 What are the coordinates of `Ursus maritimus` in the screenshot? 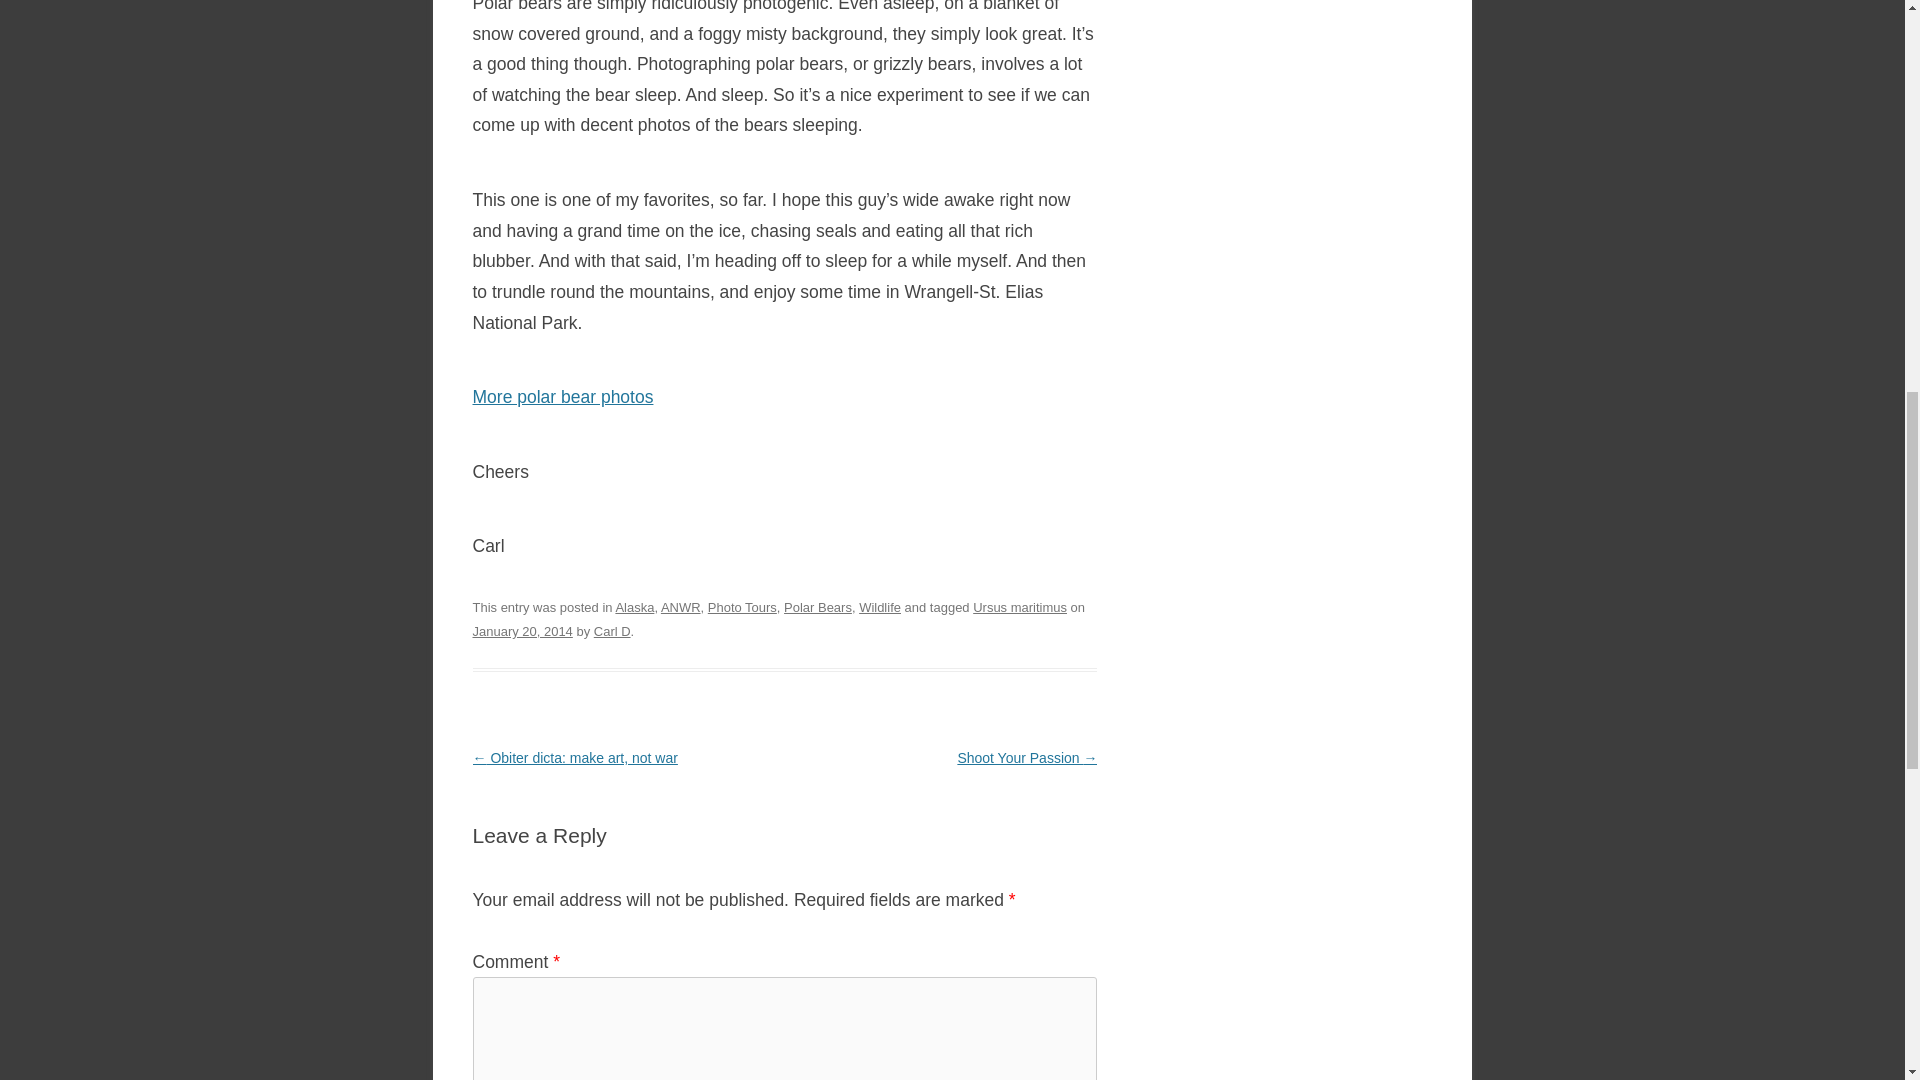 It's located at (1020, 607).